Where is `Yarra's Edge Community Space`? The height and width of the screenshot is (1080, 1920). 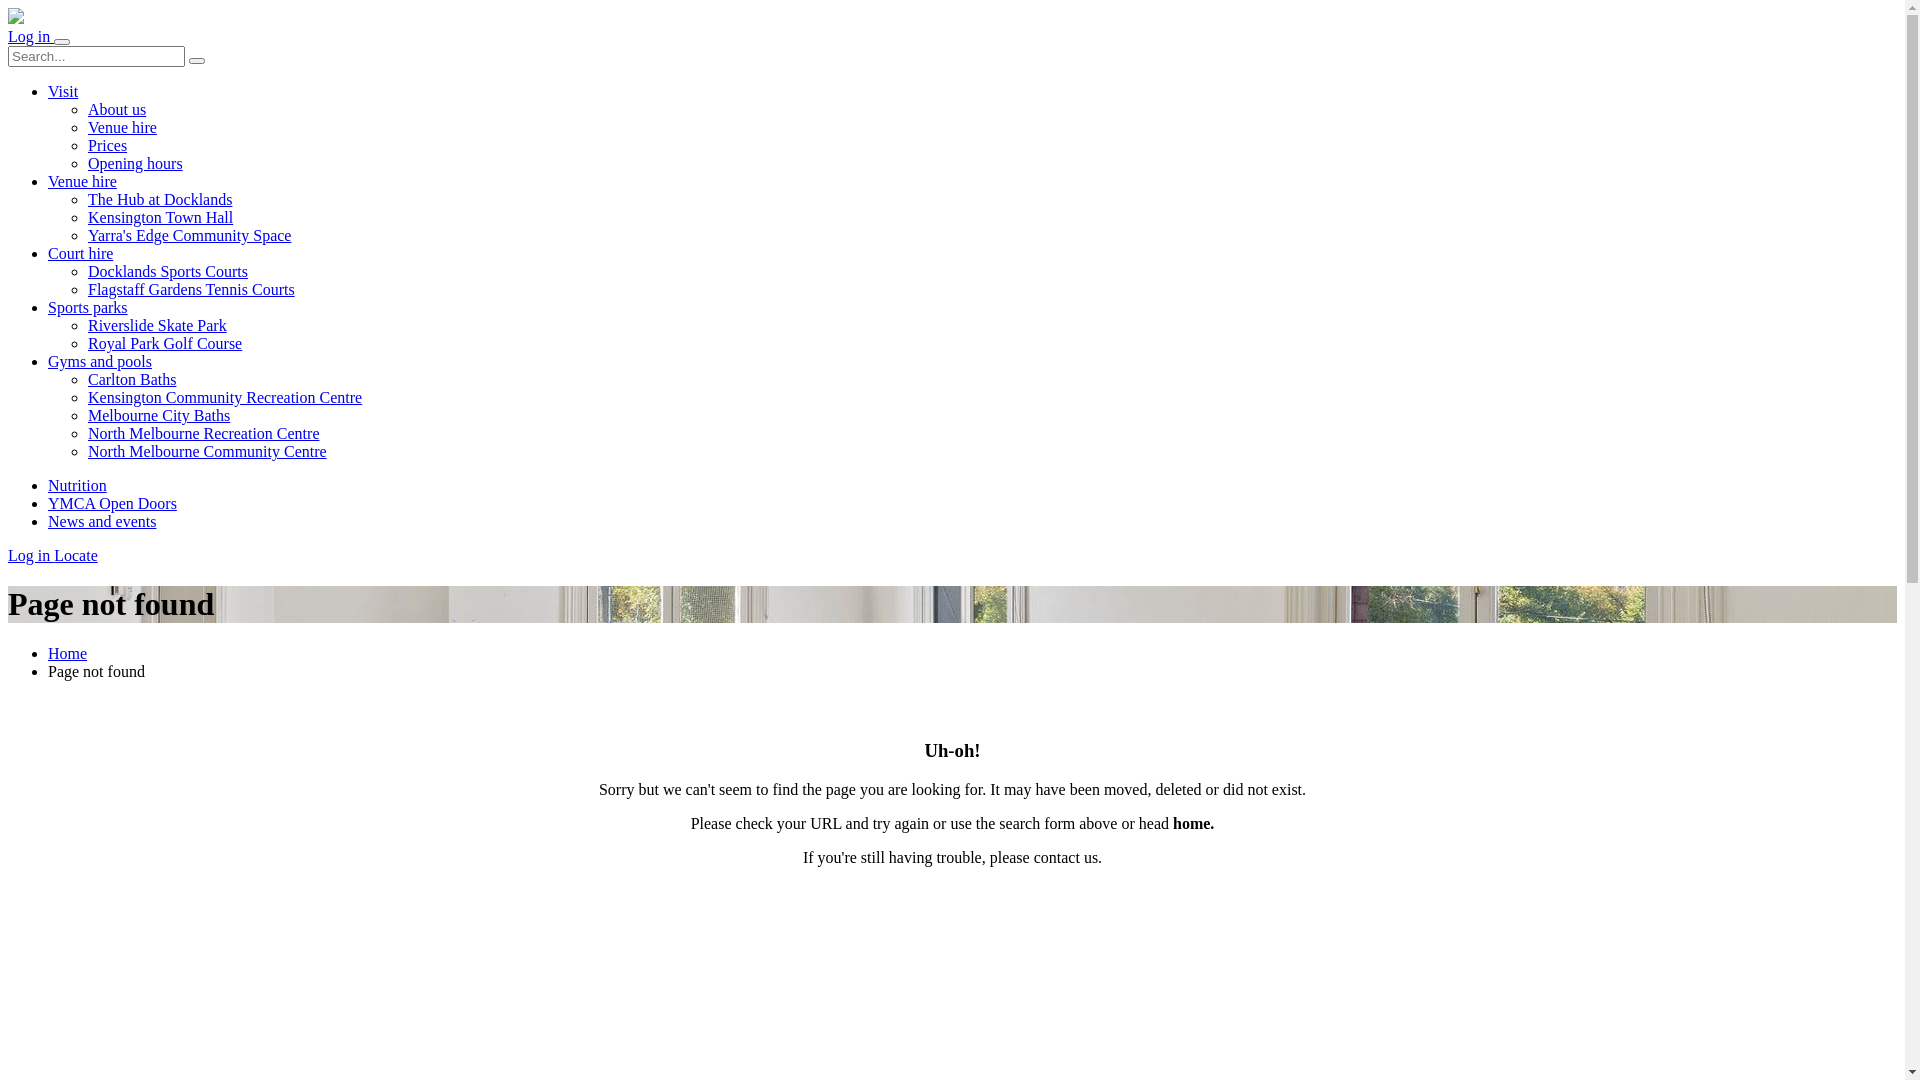 Yarra's Edge Community Space is located at coordinates (190, 236).